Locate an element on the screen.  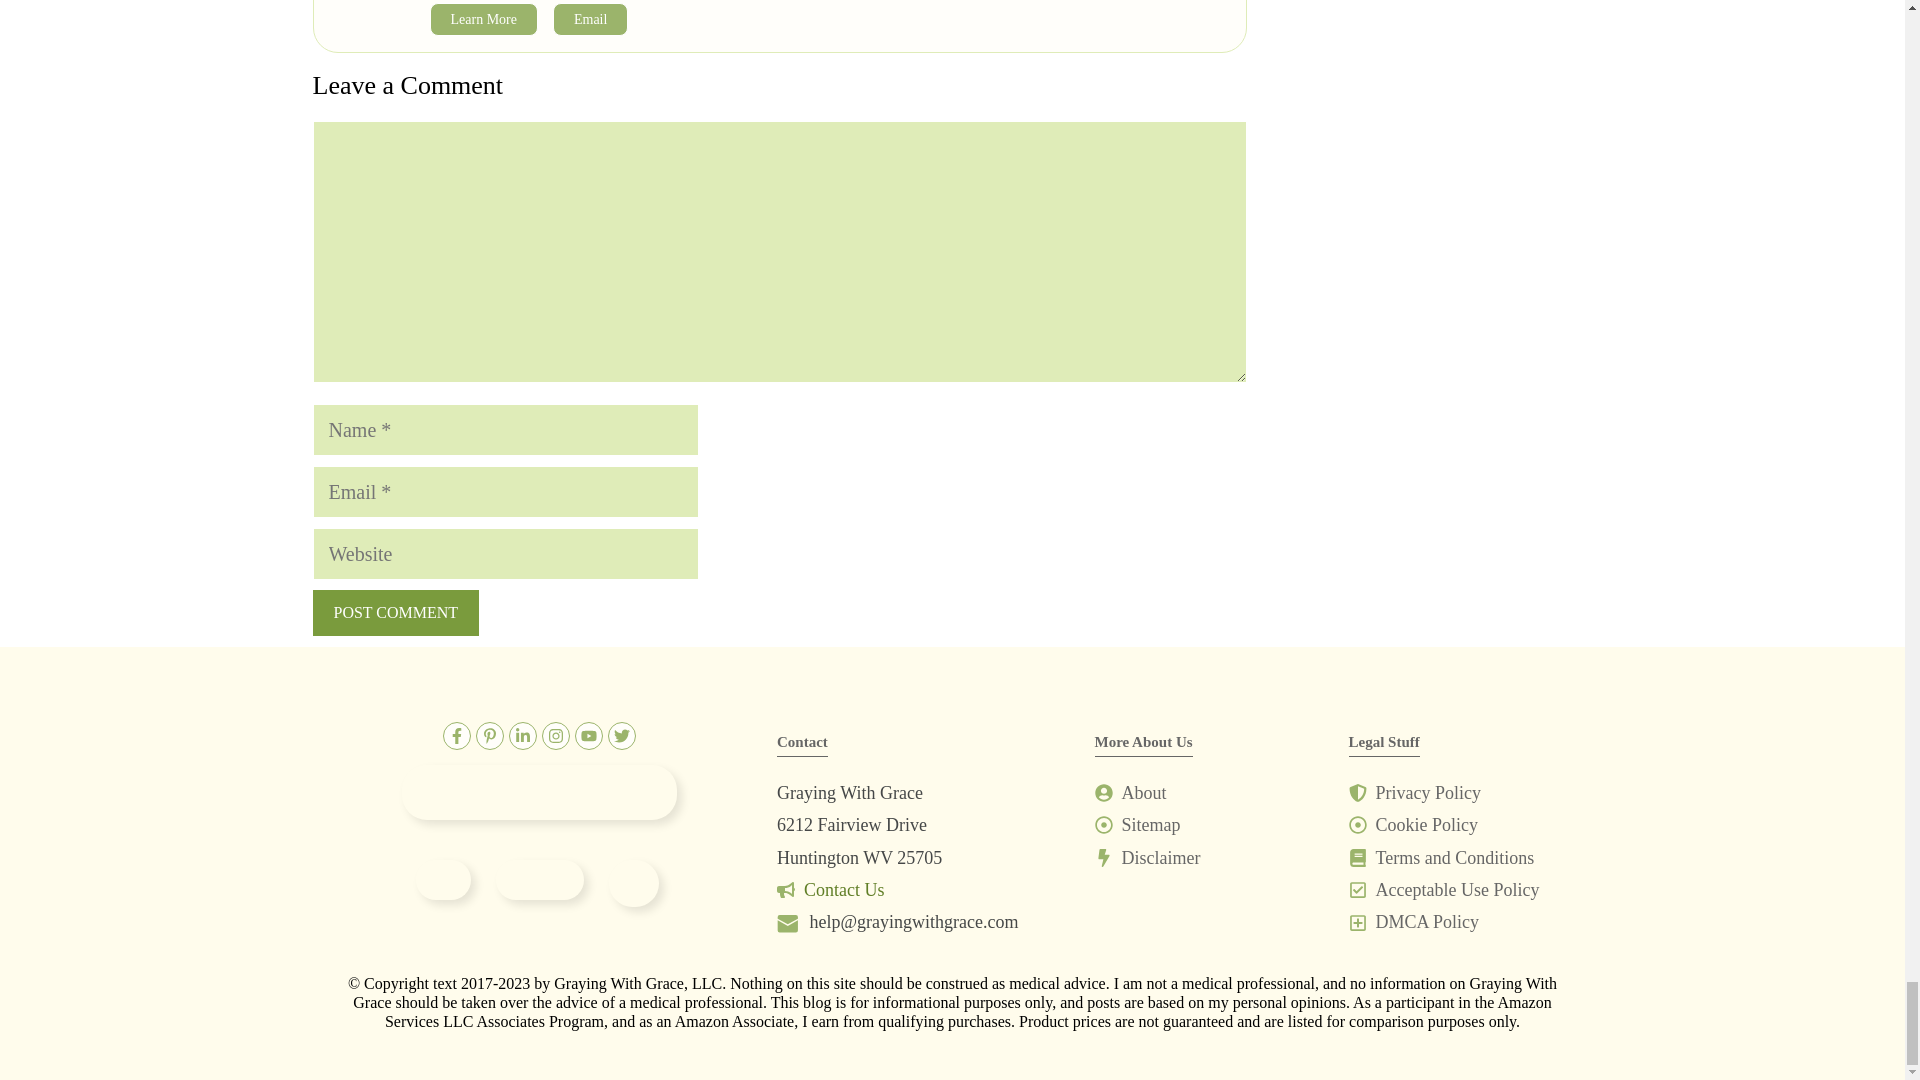
Post Comment is located at coordinates (394, 612).